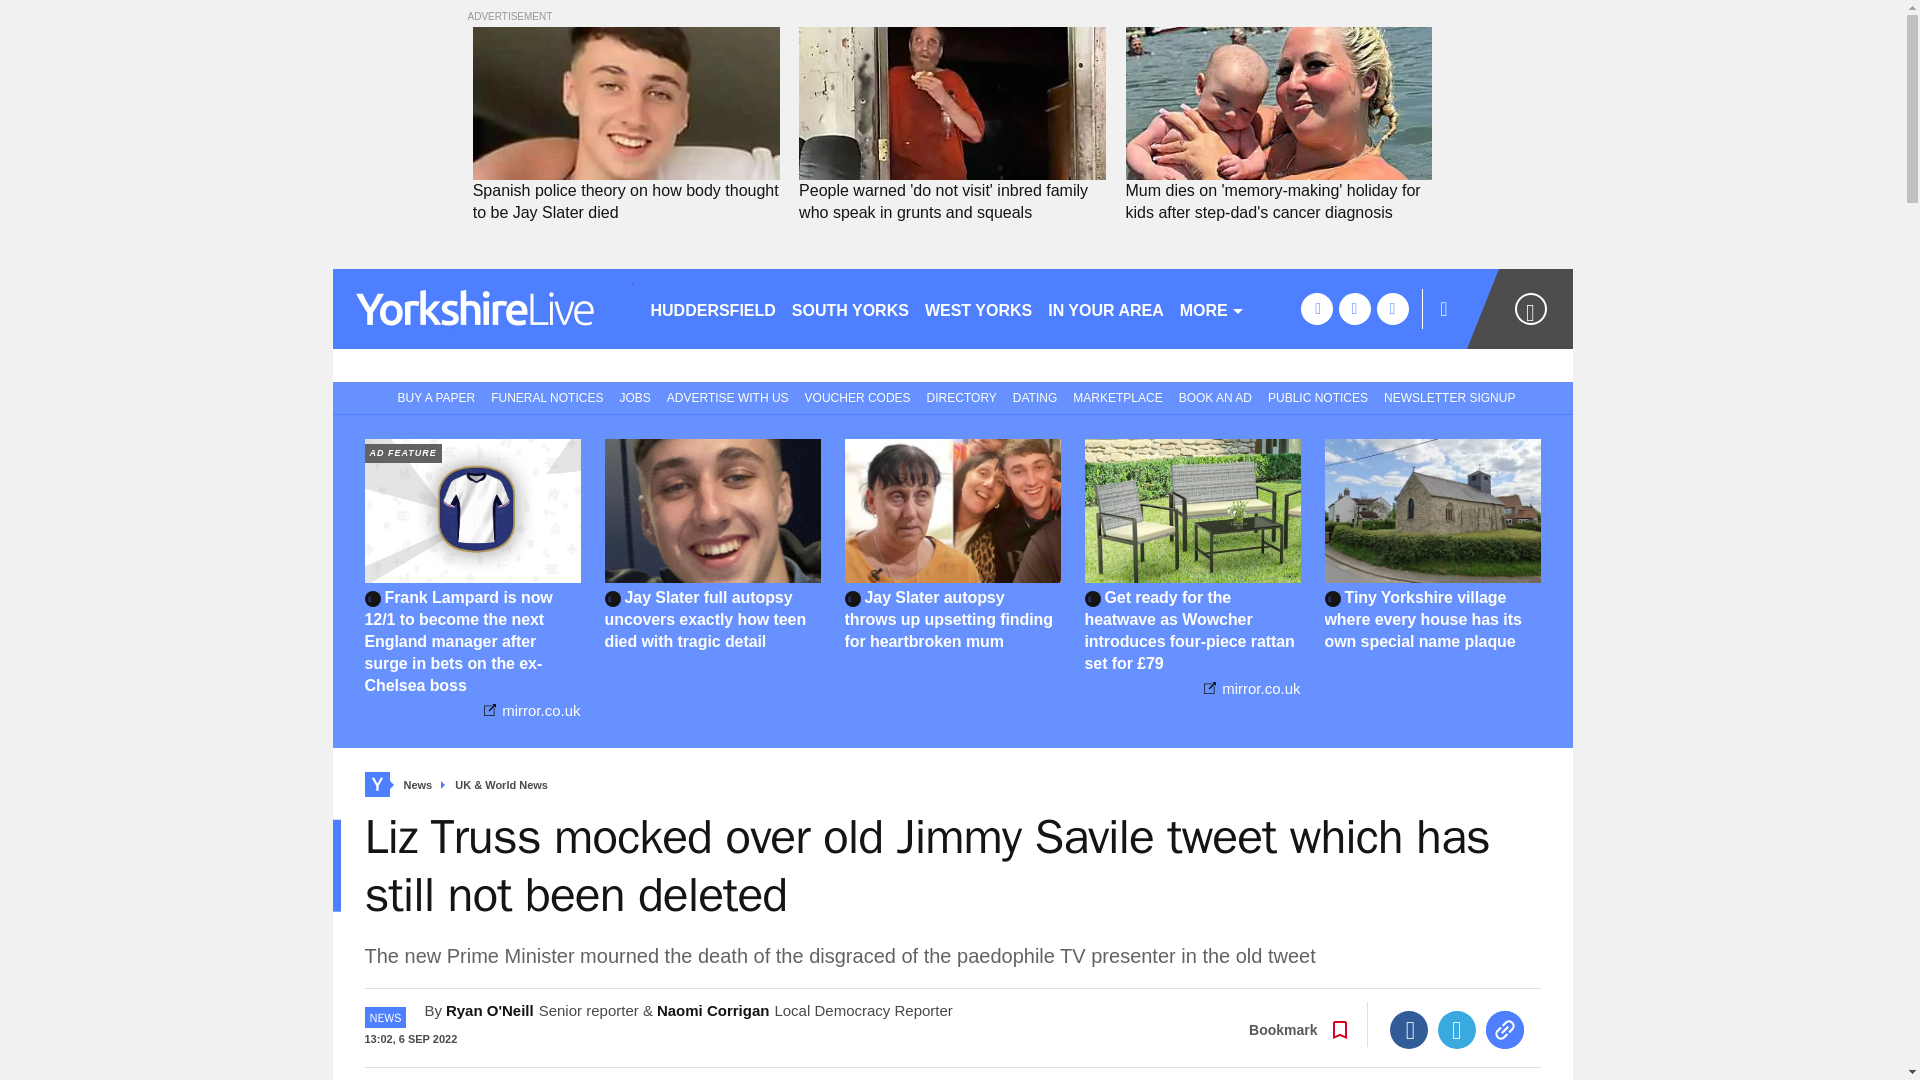  Describe the element at coordinates (1392, 308) in the screenshot. I see `instagram` at that location.